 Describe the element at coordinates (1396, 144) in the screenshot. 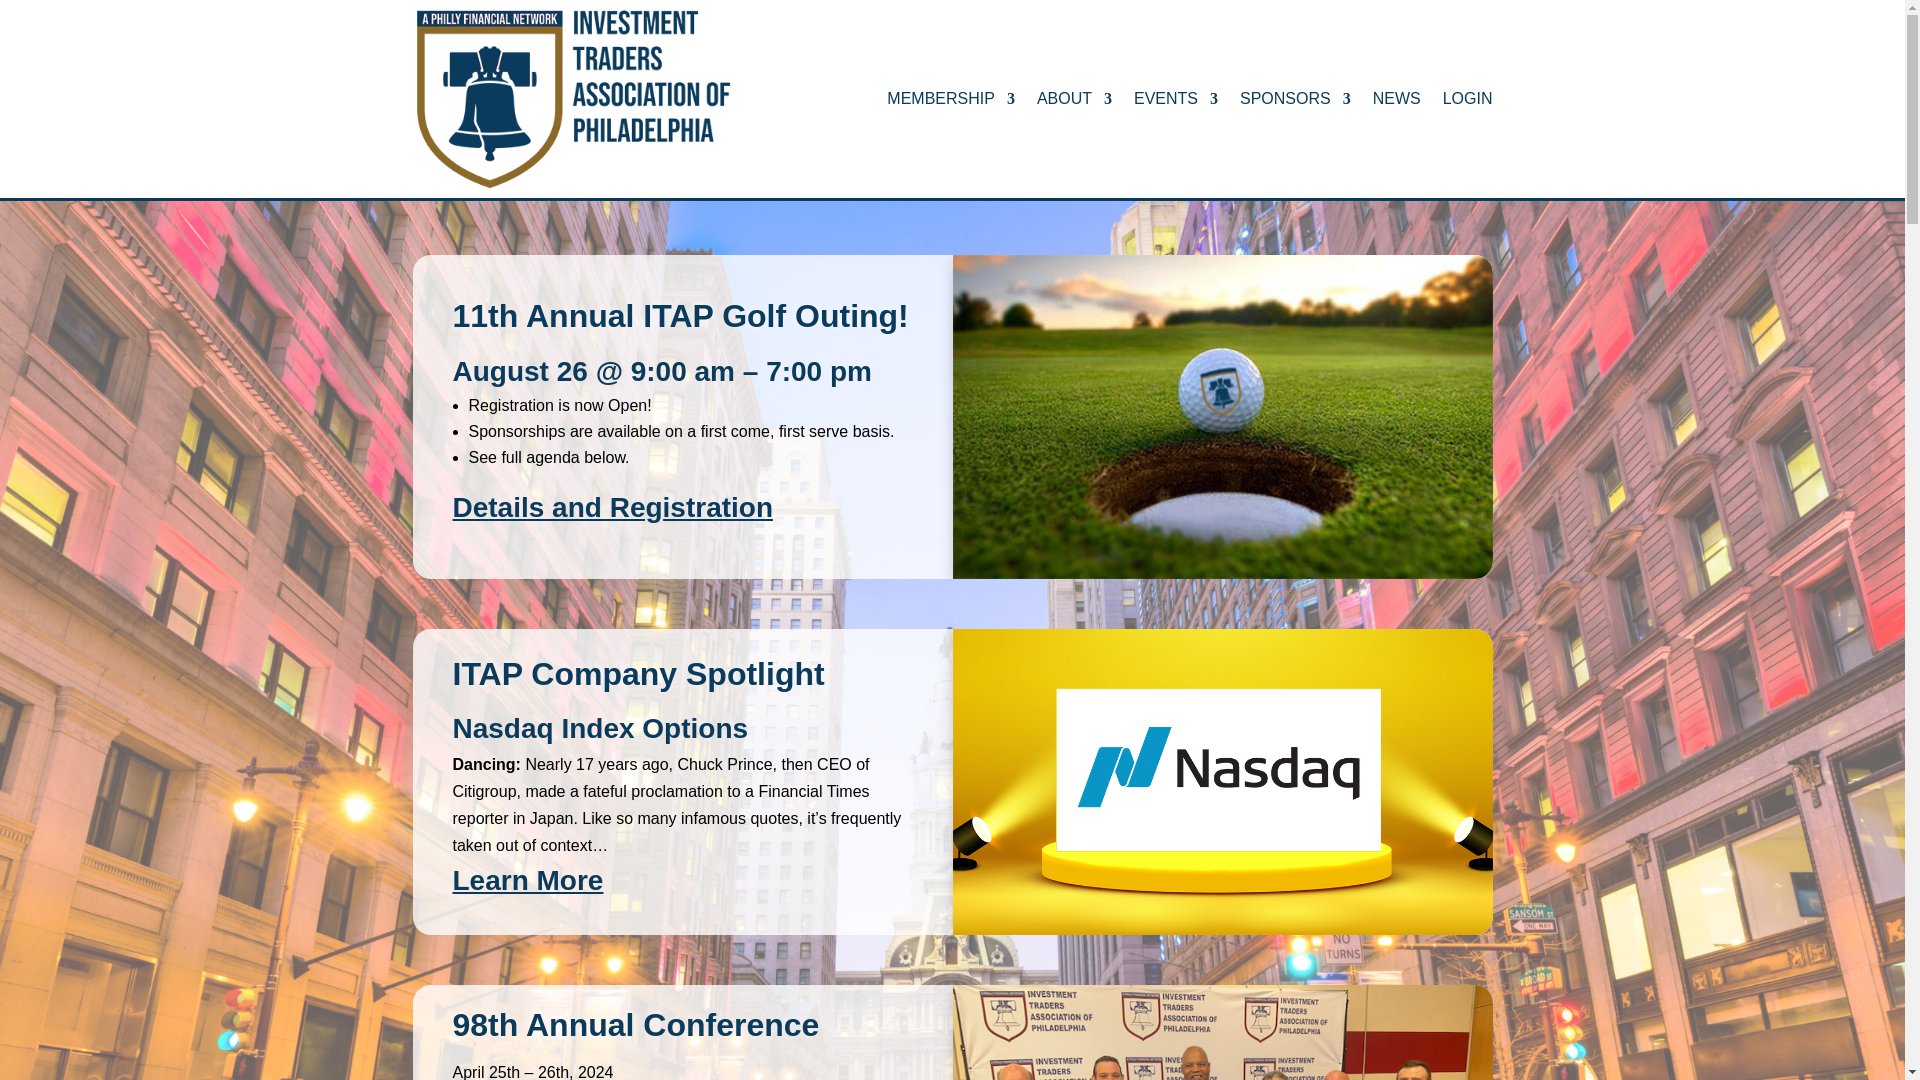

I see `NEWS` at that location.